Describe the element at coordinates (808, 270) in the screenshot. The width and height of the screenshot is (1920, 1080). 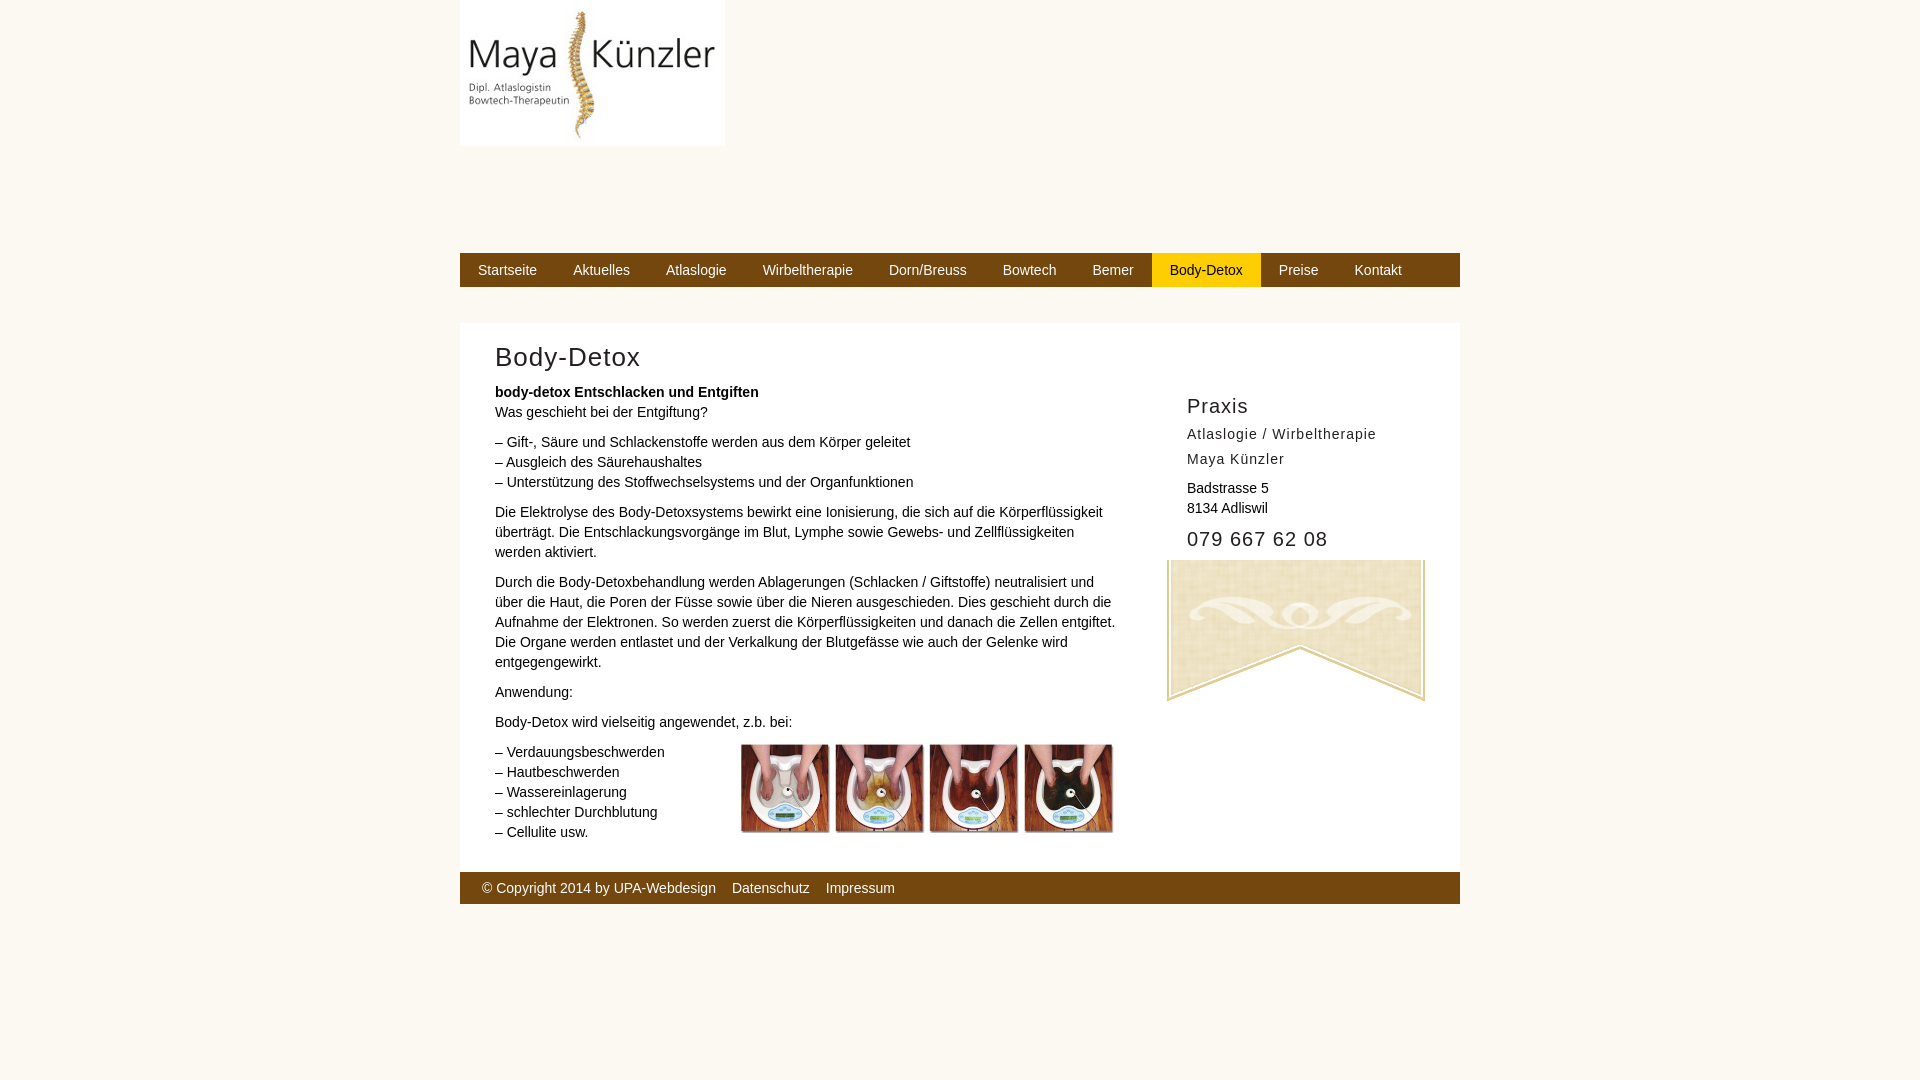
I see `Wirbeltherapie` at that location.